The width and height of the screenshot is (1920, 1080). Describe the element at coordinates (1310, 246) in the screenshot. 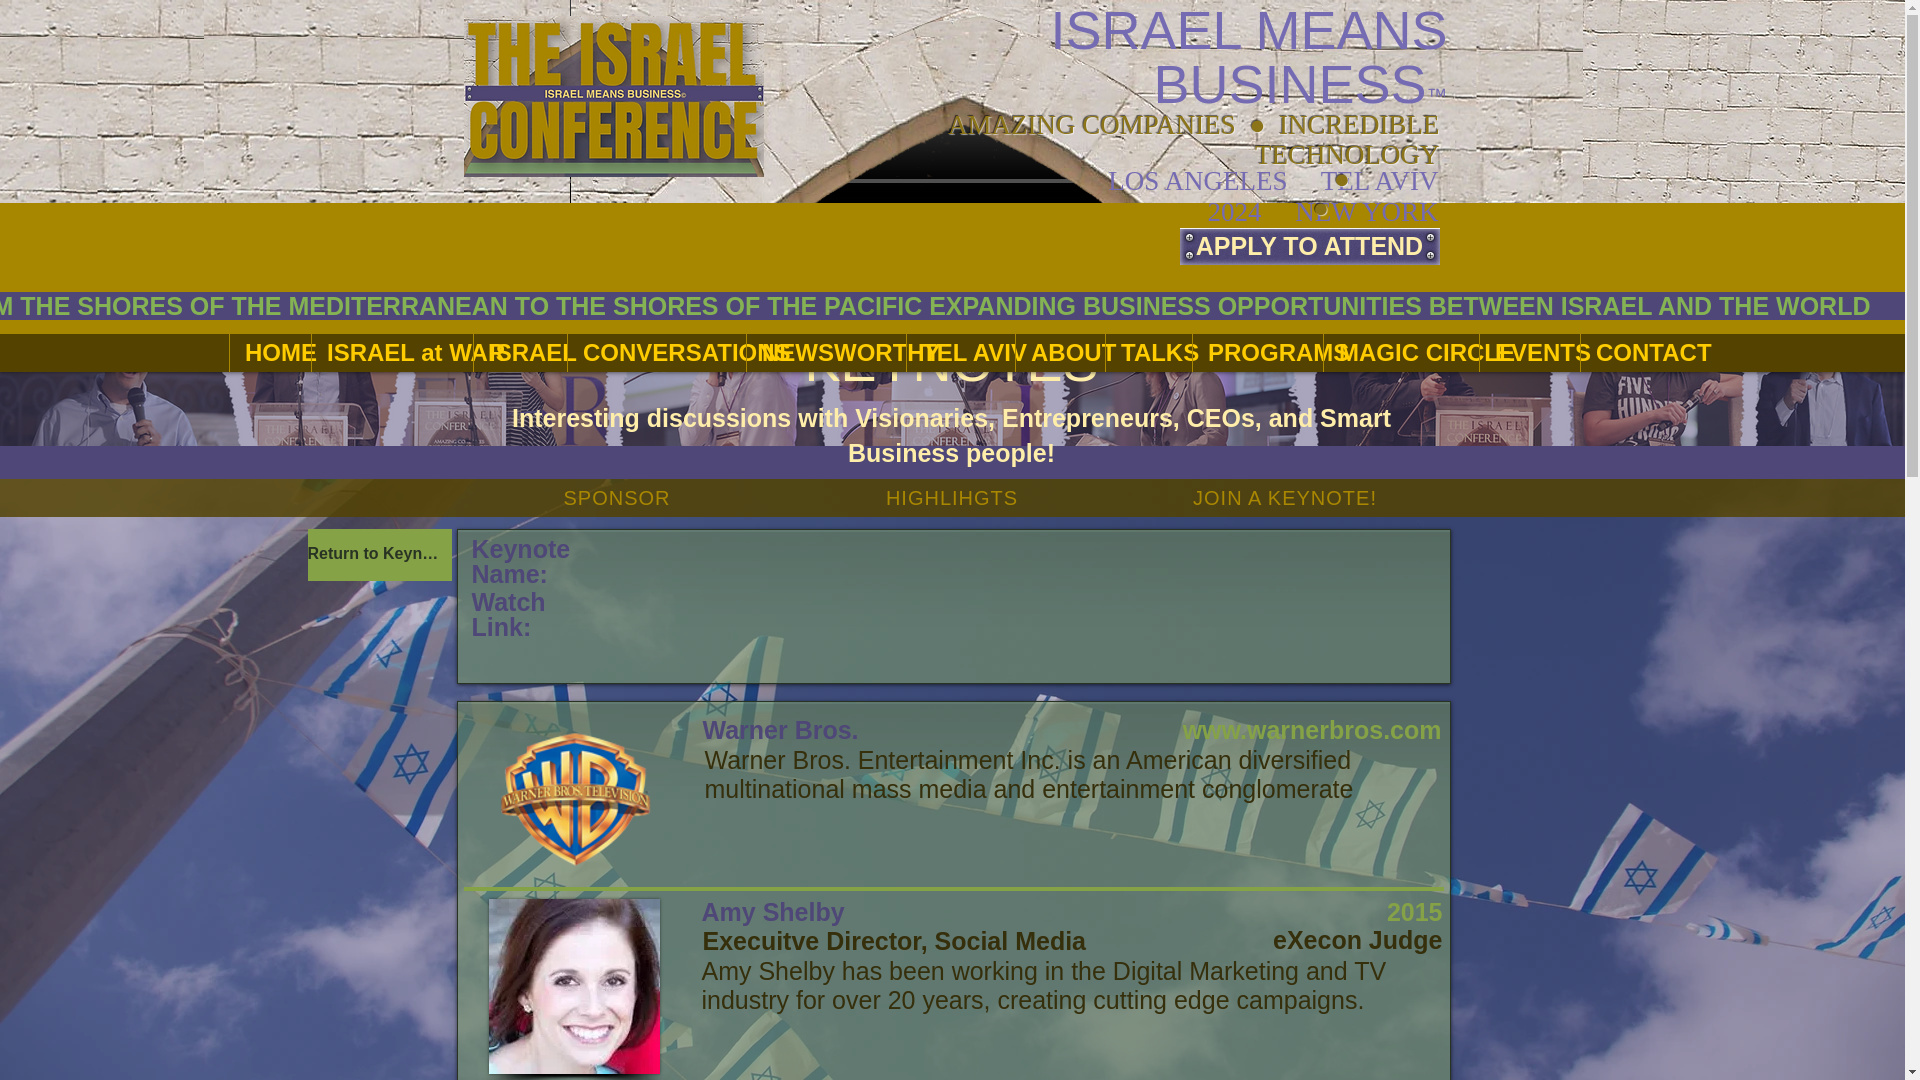

I see `APPLY TO ATTEND` at that location.